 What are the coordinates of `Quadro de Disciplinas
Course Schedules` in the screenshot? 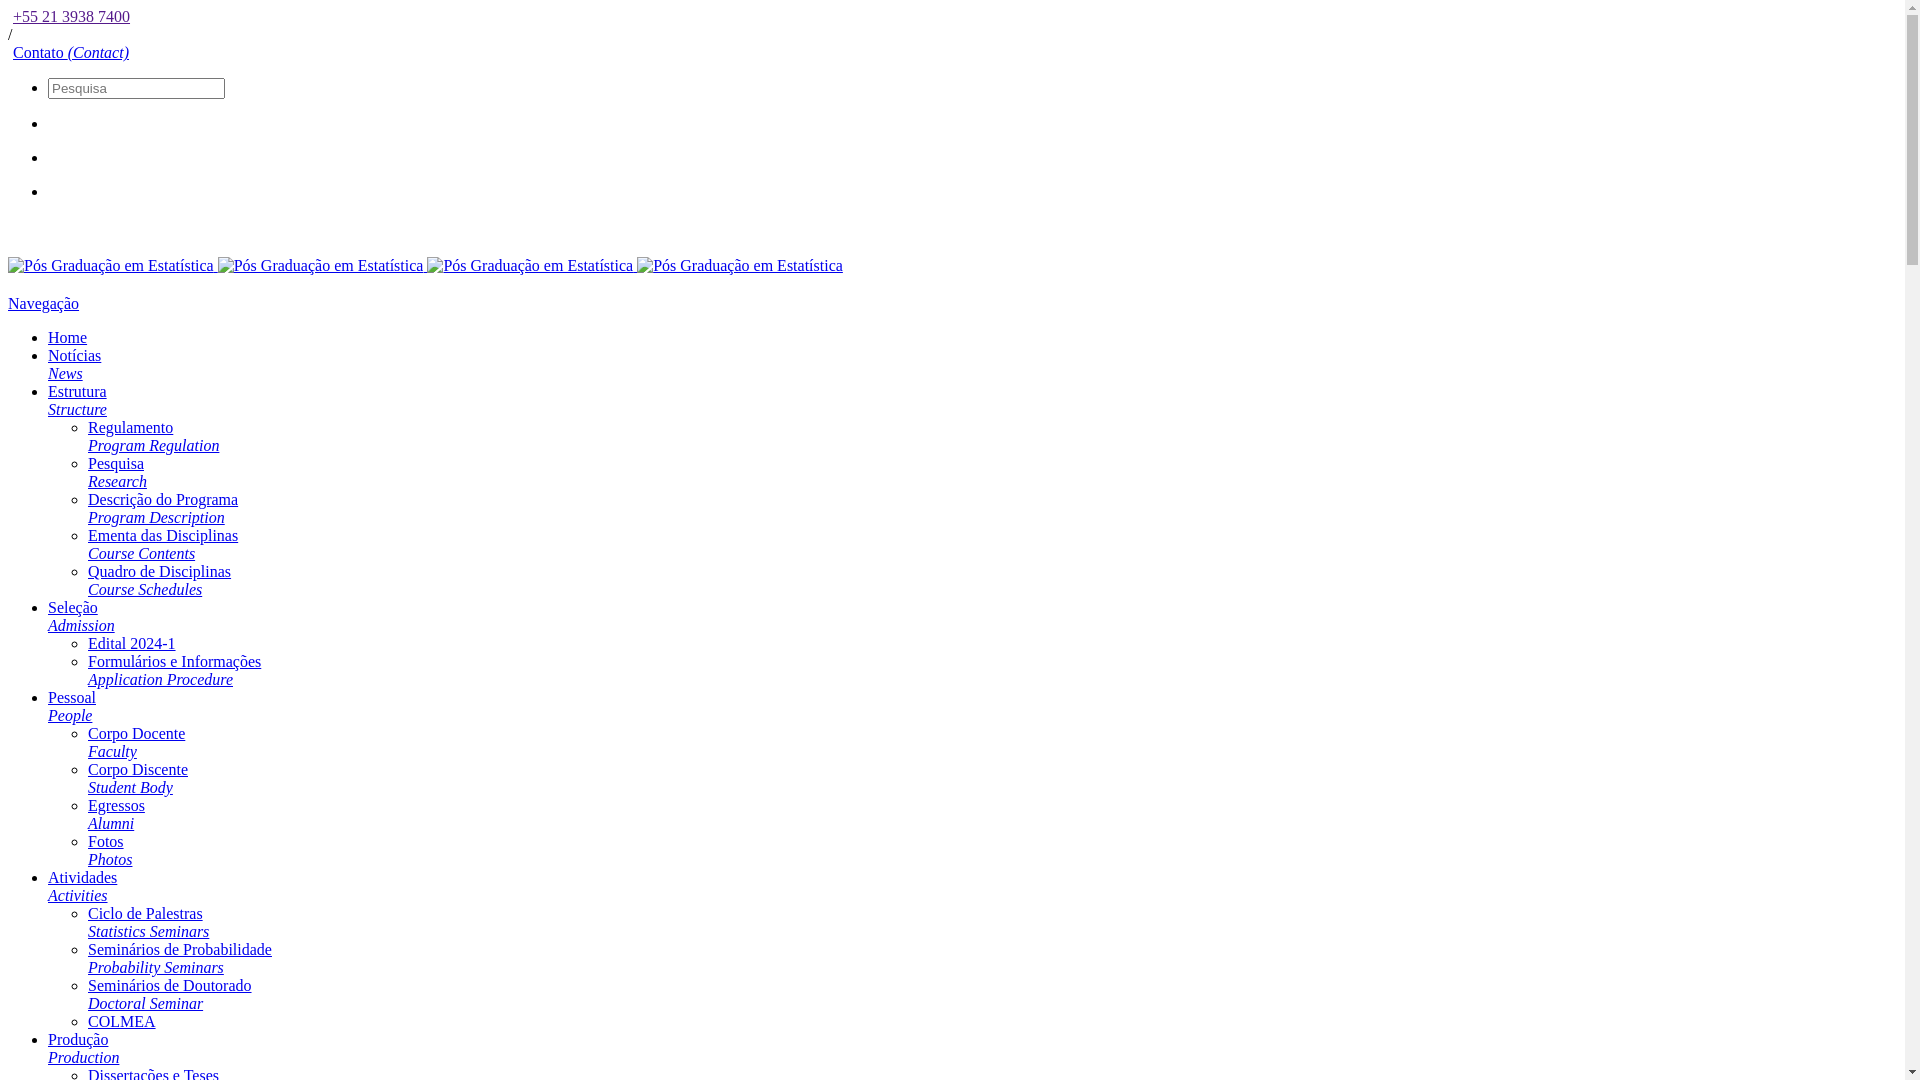 It's located at (160, 580).